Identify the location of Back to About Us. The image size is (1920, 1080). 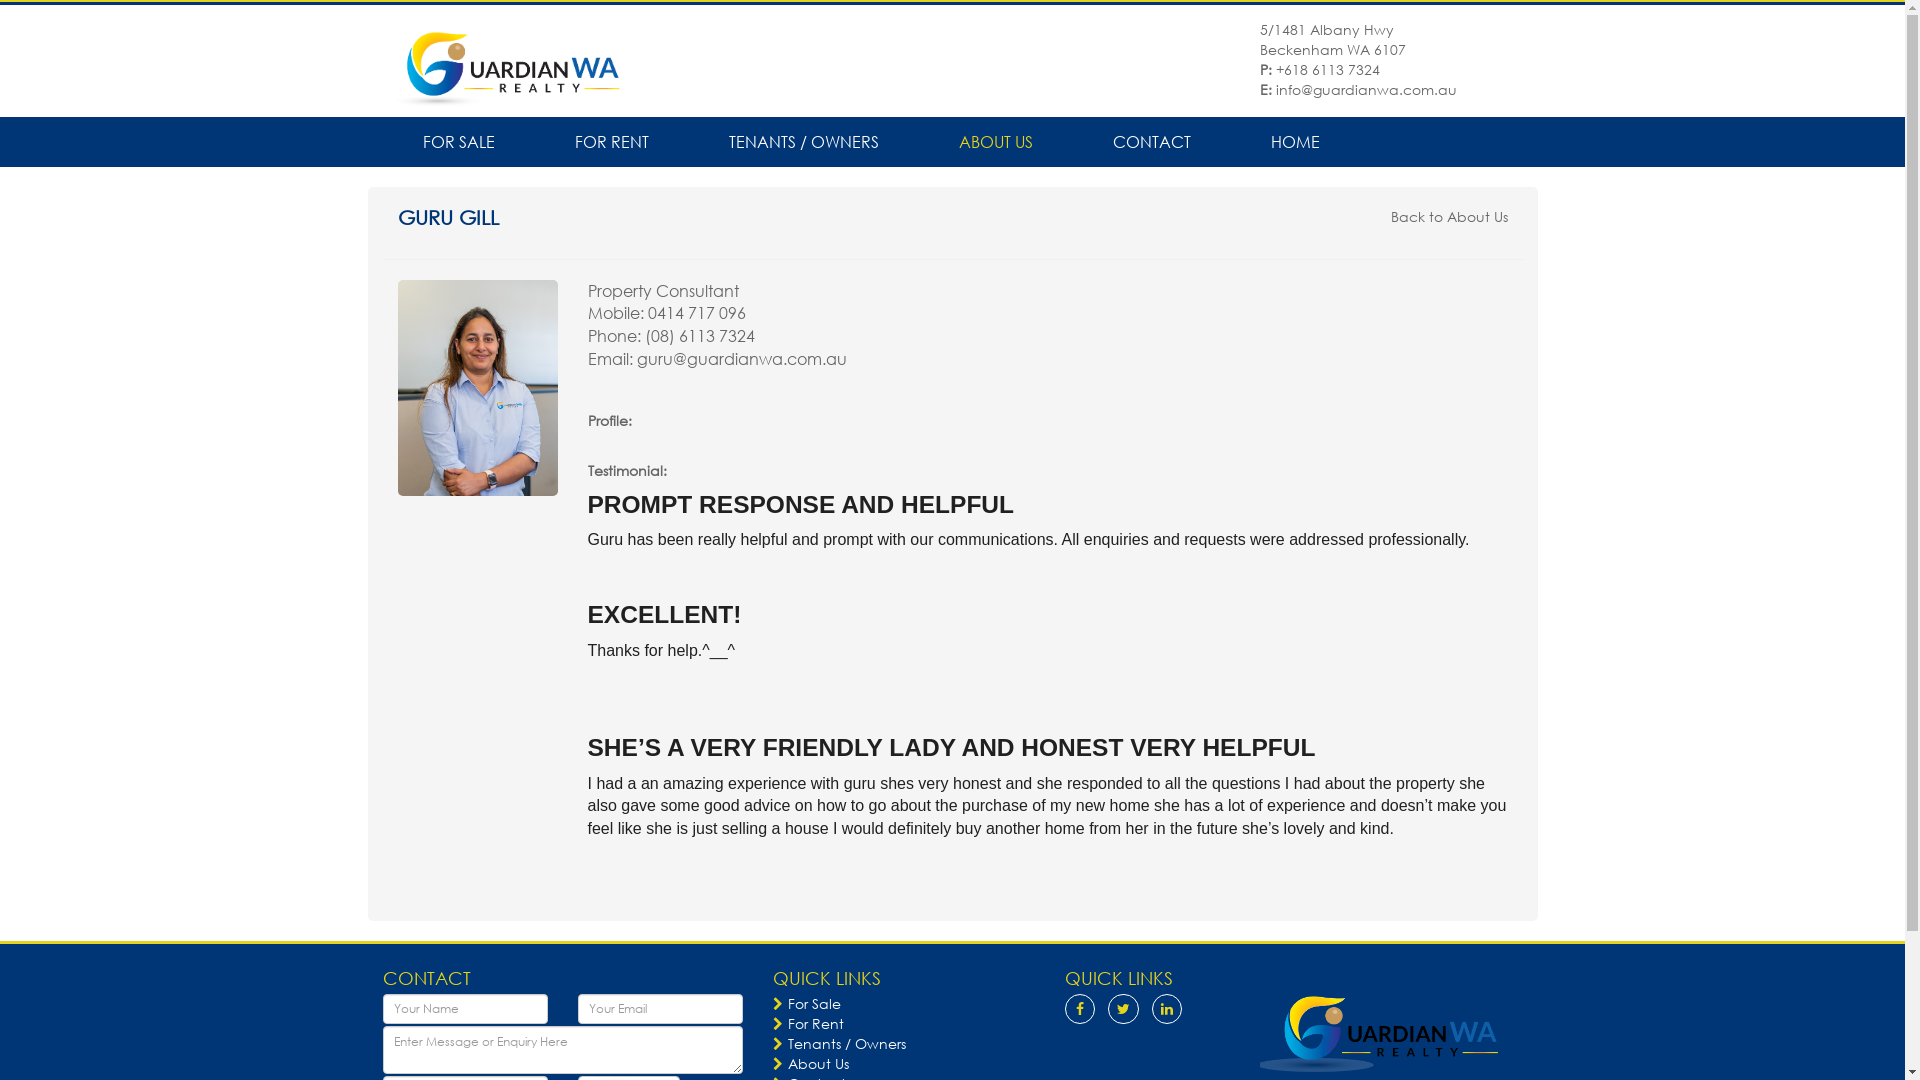
(1448, 216).